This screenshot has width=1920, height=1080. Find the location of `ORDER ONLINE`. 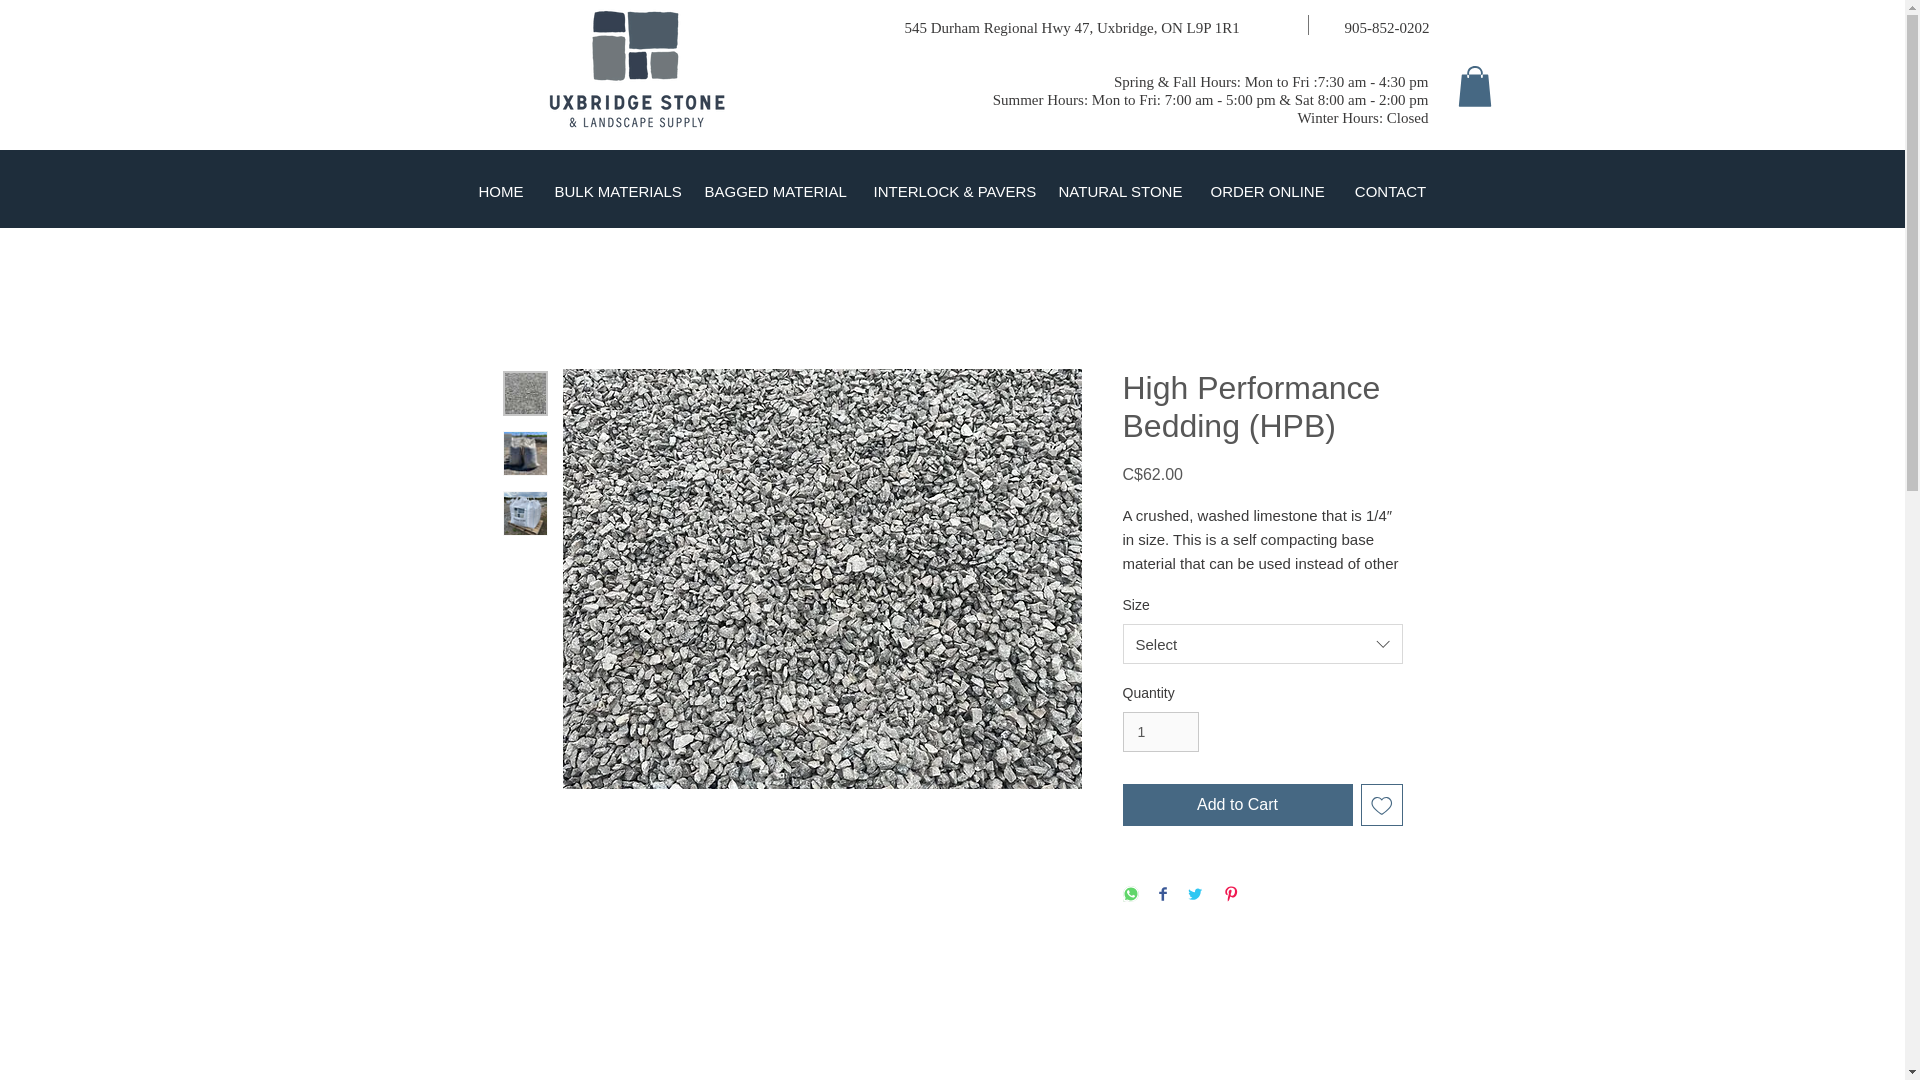

ORDER ONLINE is located at coordinates (1267, 192).